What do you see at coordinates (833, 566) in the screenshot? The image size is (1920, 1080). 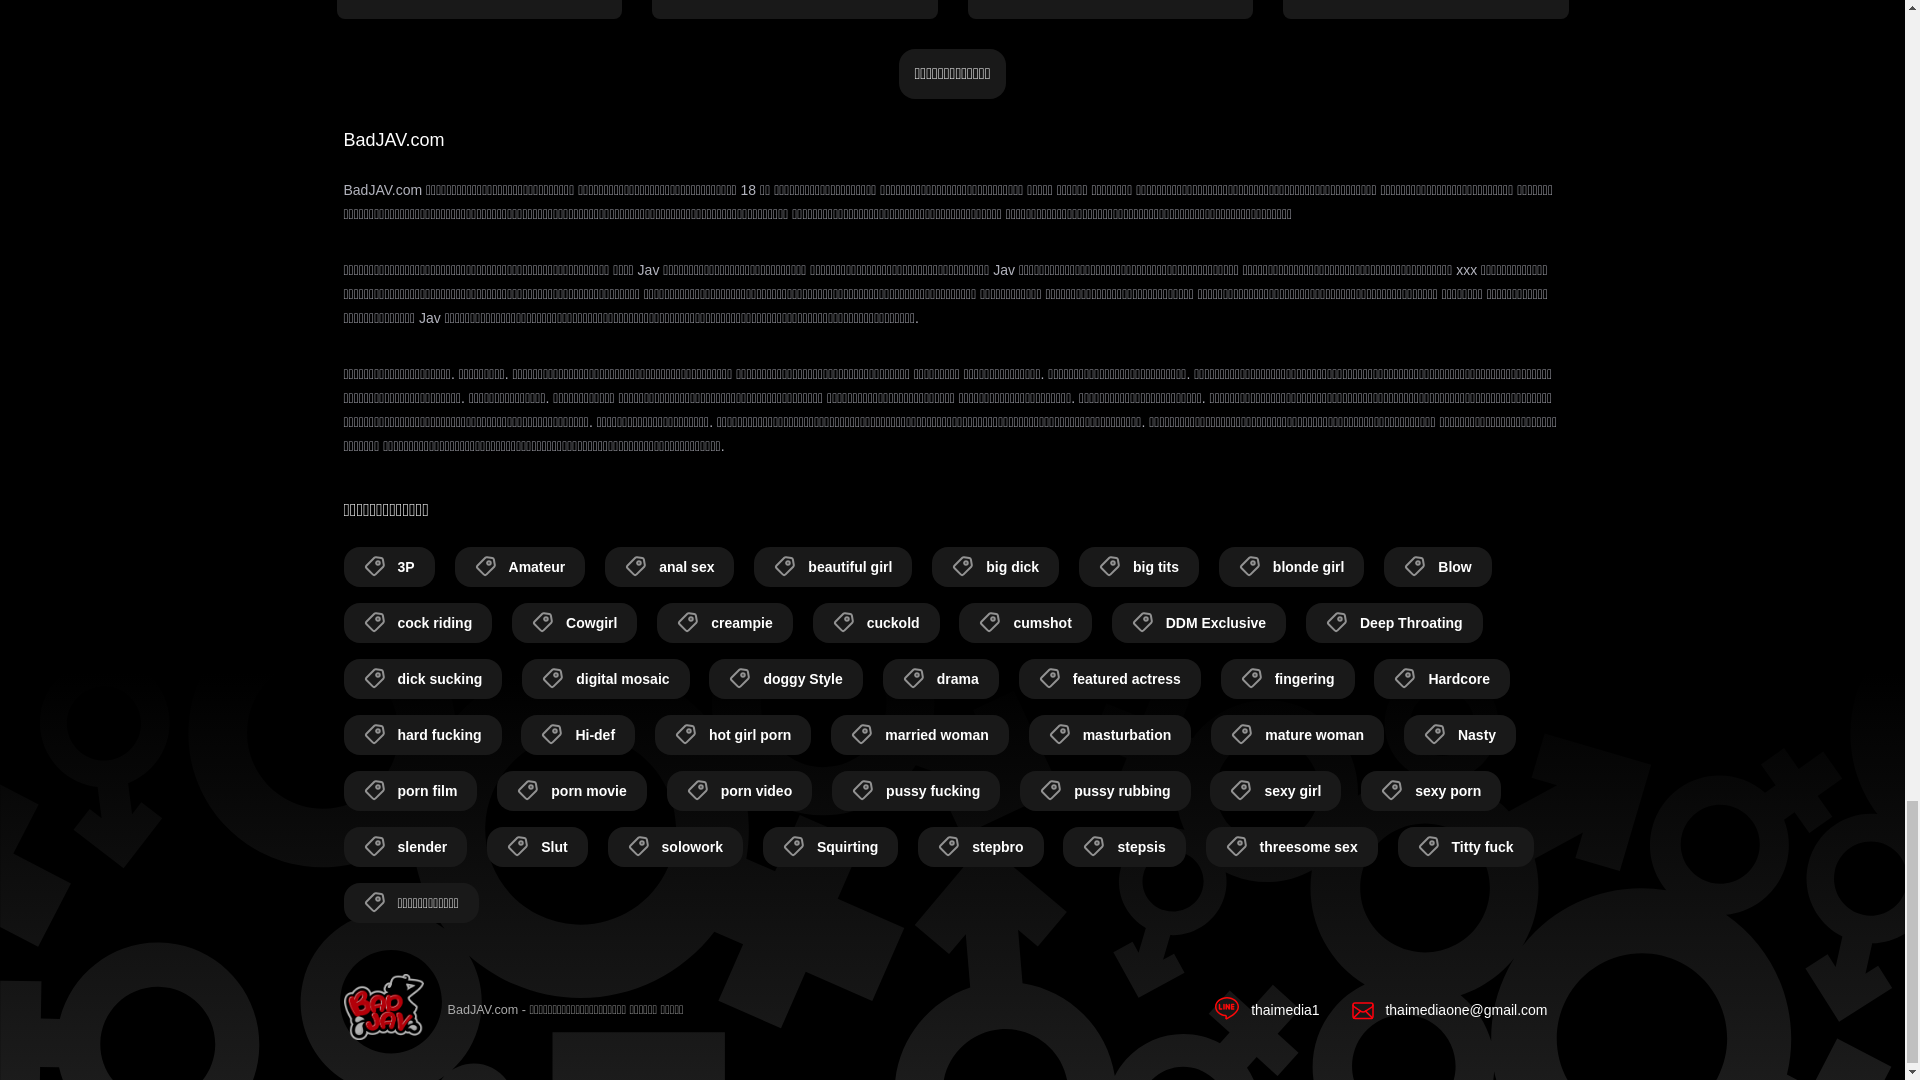 I see `beautiful girl` at bounding box center [833, 566].